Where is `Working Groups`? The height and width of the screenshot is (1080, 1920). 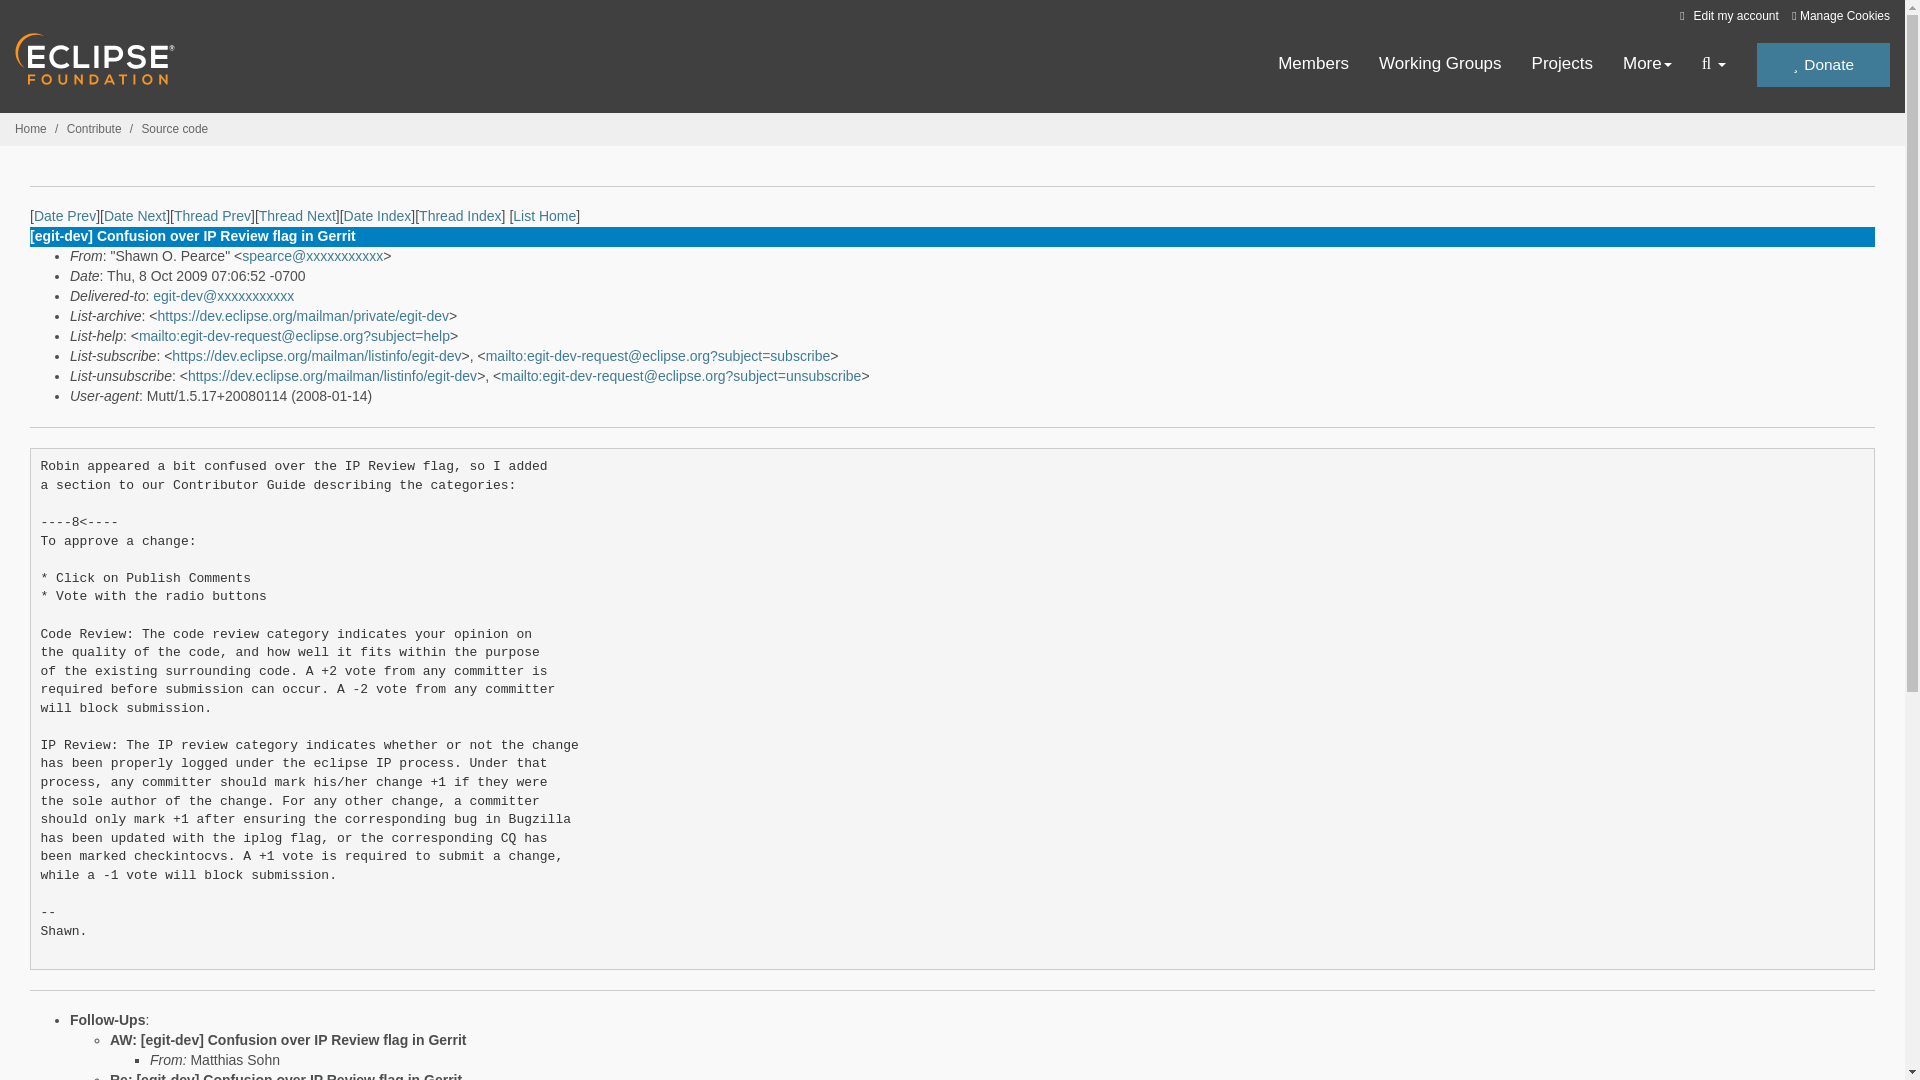 Working Groups is located at coordinates (1440, 64).